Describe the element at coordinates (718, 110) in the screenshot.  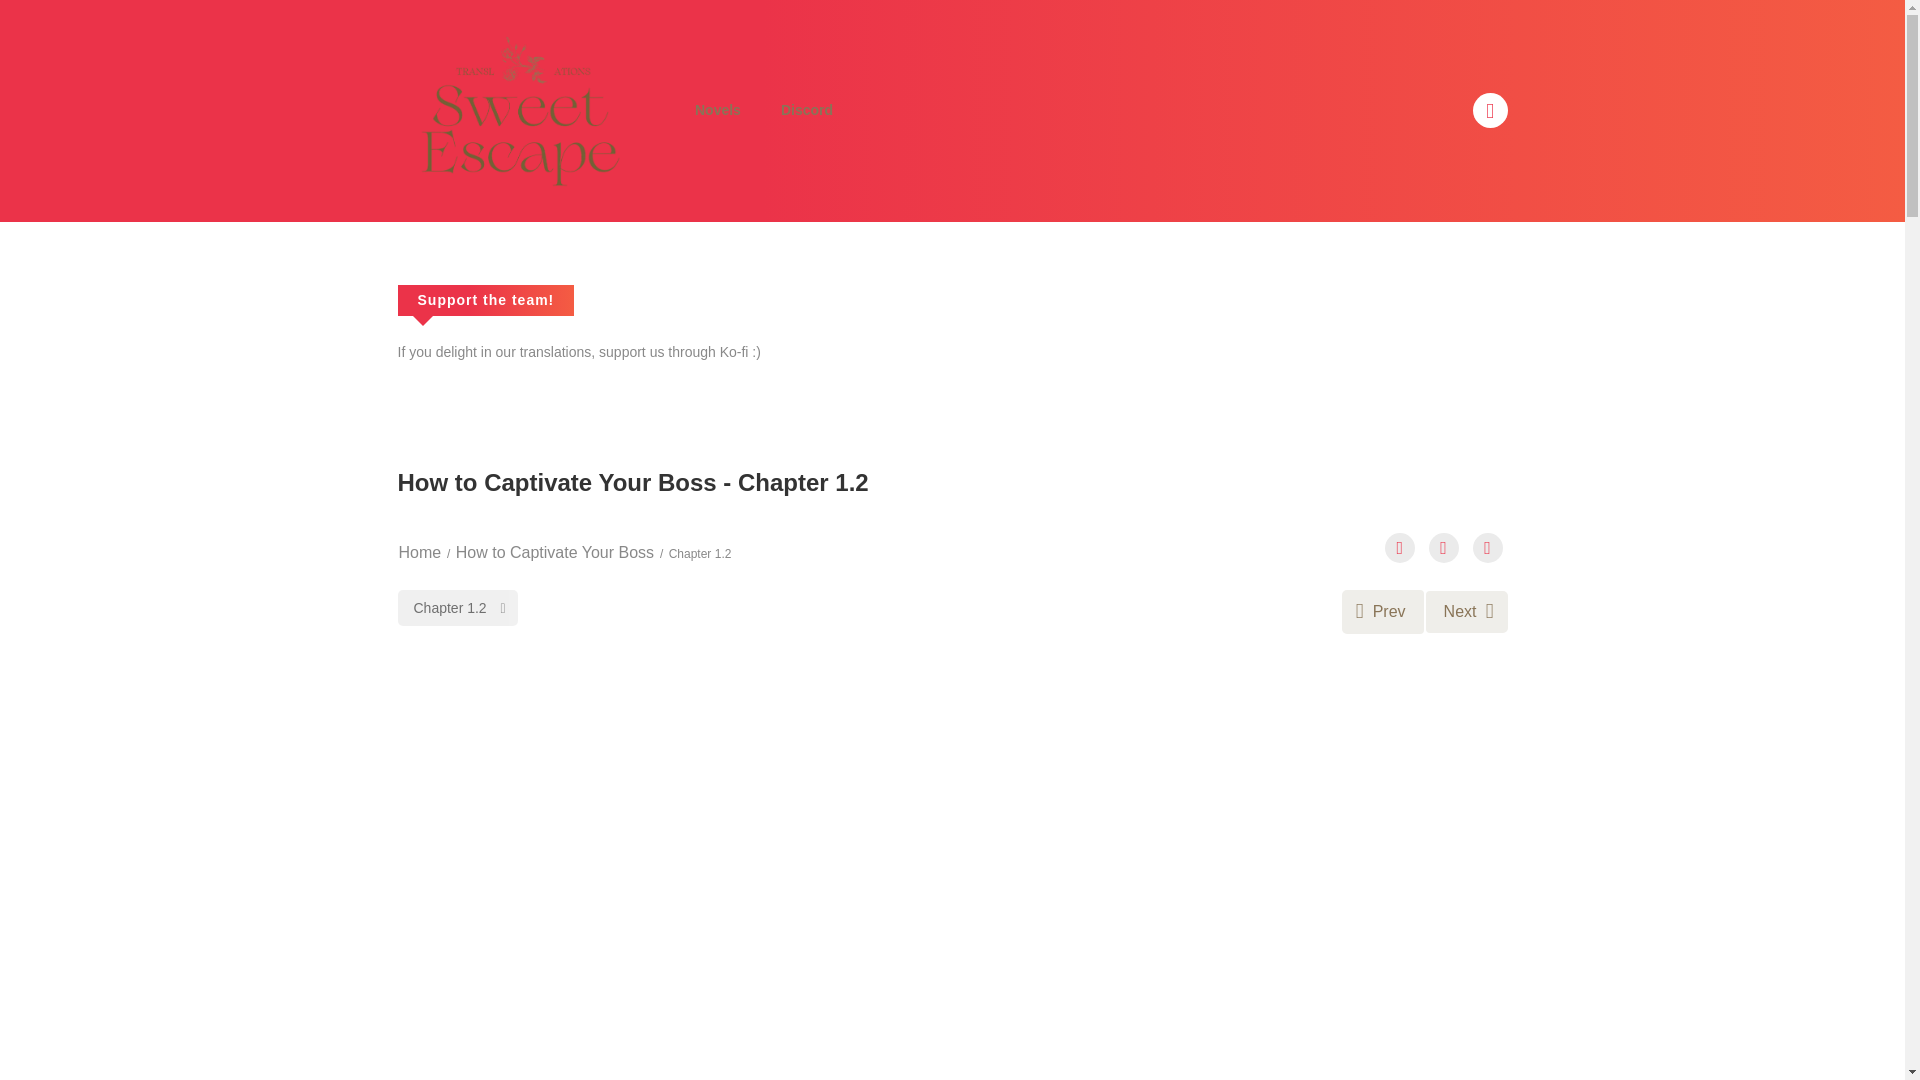
I see `Novels` at that location.